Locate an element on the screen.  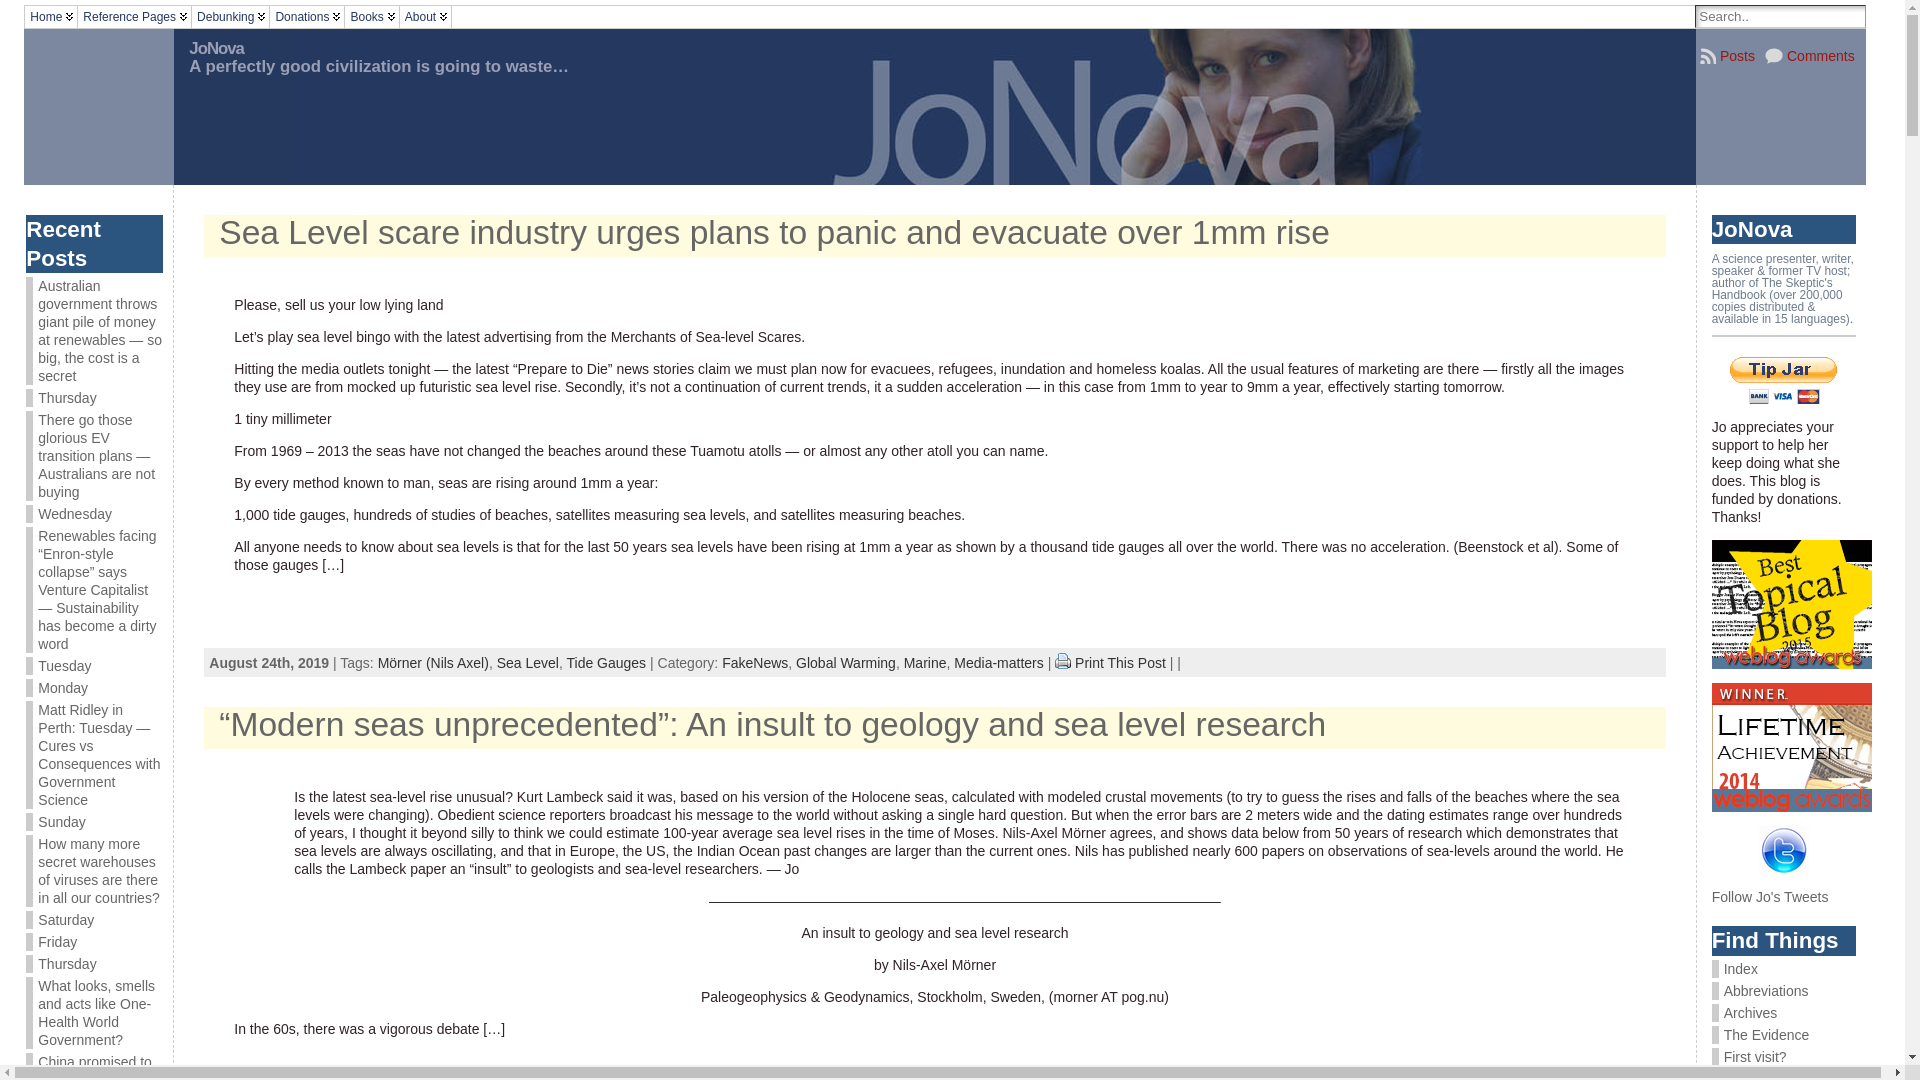
Wednesday is located at coordinates (75, 514).